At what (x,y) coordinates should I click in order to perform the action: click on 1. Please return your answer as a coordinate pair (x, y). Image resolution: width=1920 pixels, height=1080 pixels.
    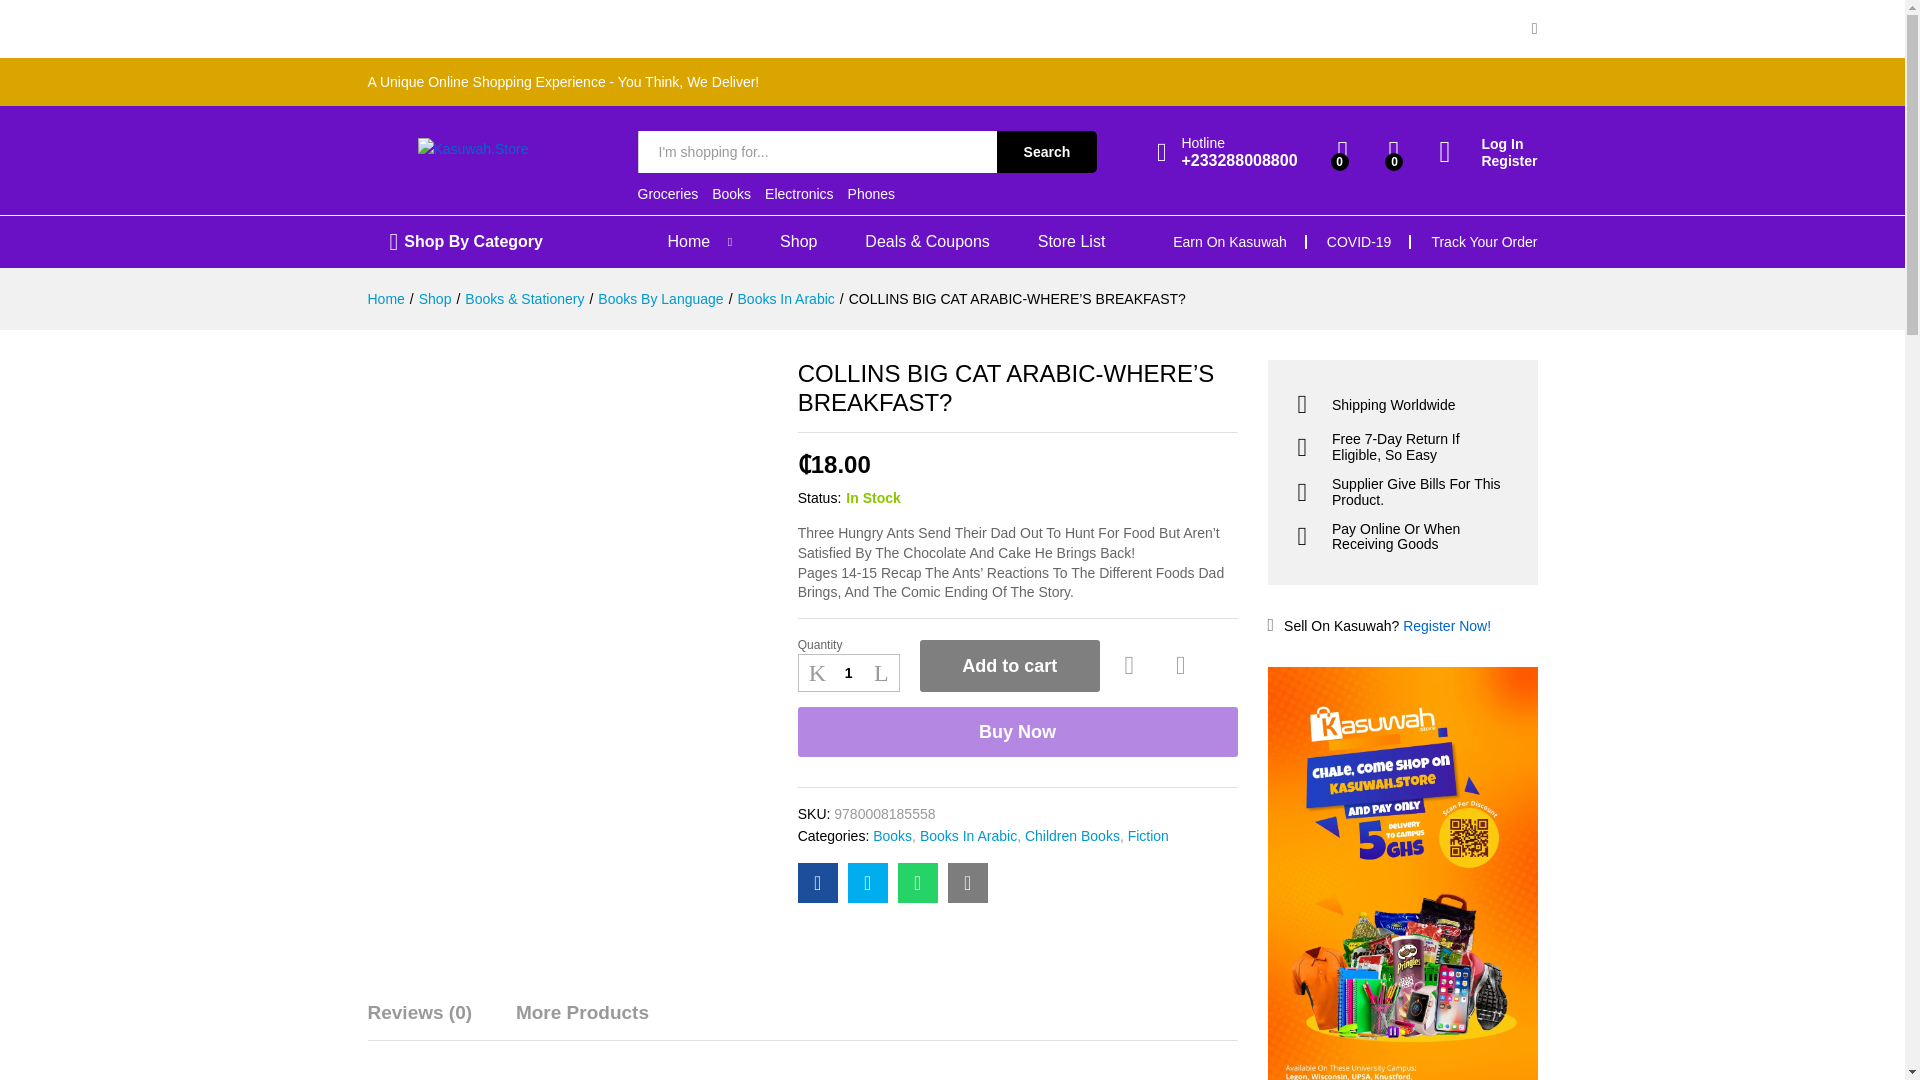
    Looking at the image, I should click on (849, 672).